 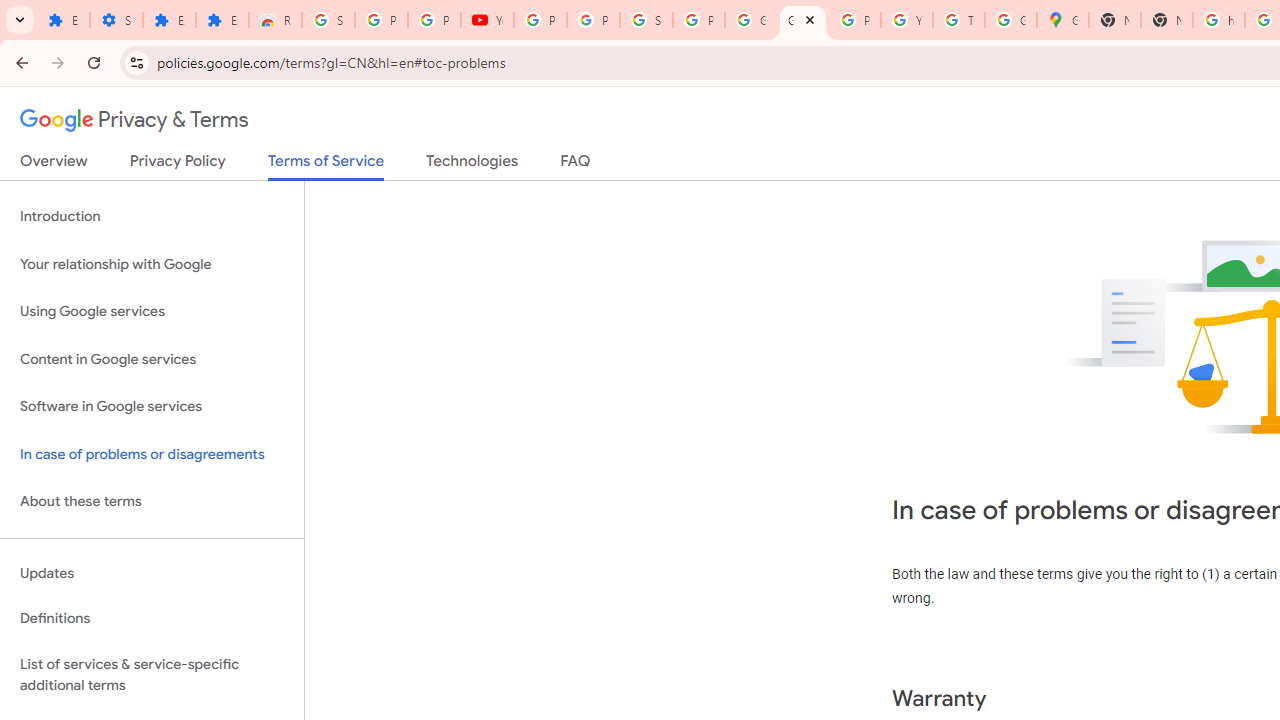 What do you see at coordinates (646, 20) in the screenshot?
I see `Sign in - Google Accounts` at bounding box center [646, 20].